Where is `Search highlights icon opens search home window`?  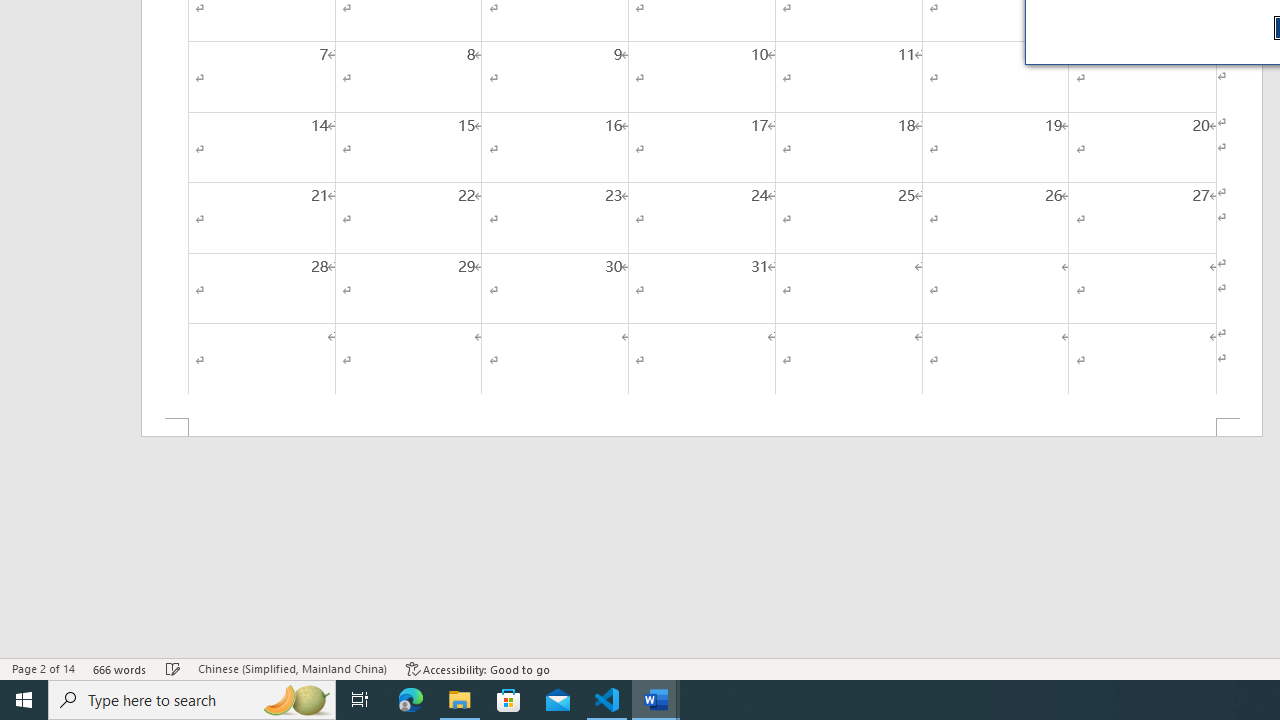
Search highlights icon opens search home window is located at coordinates (296, 700).